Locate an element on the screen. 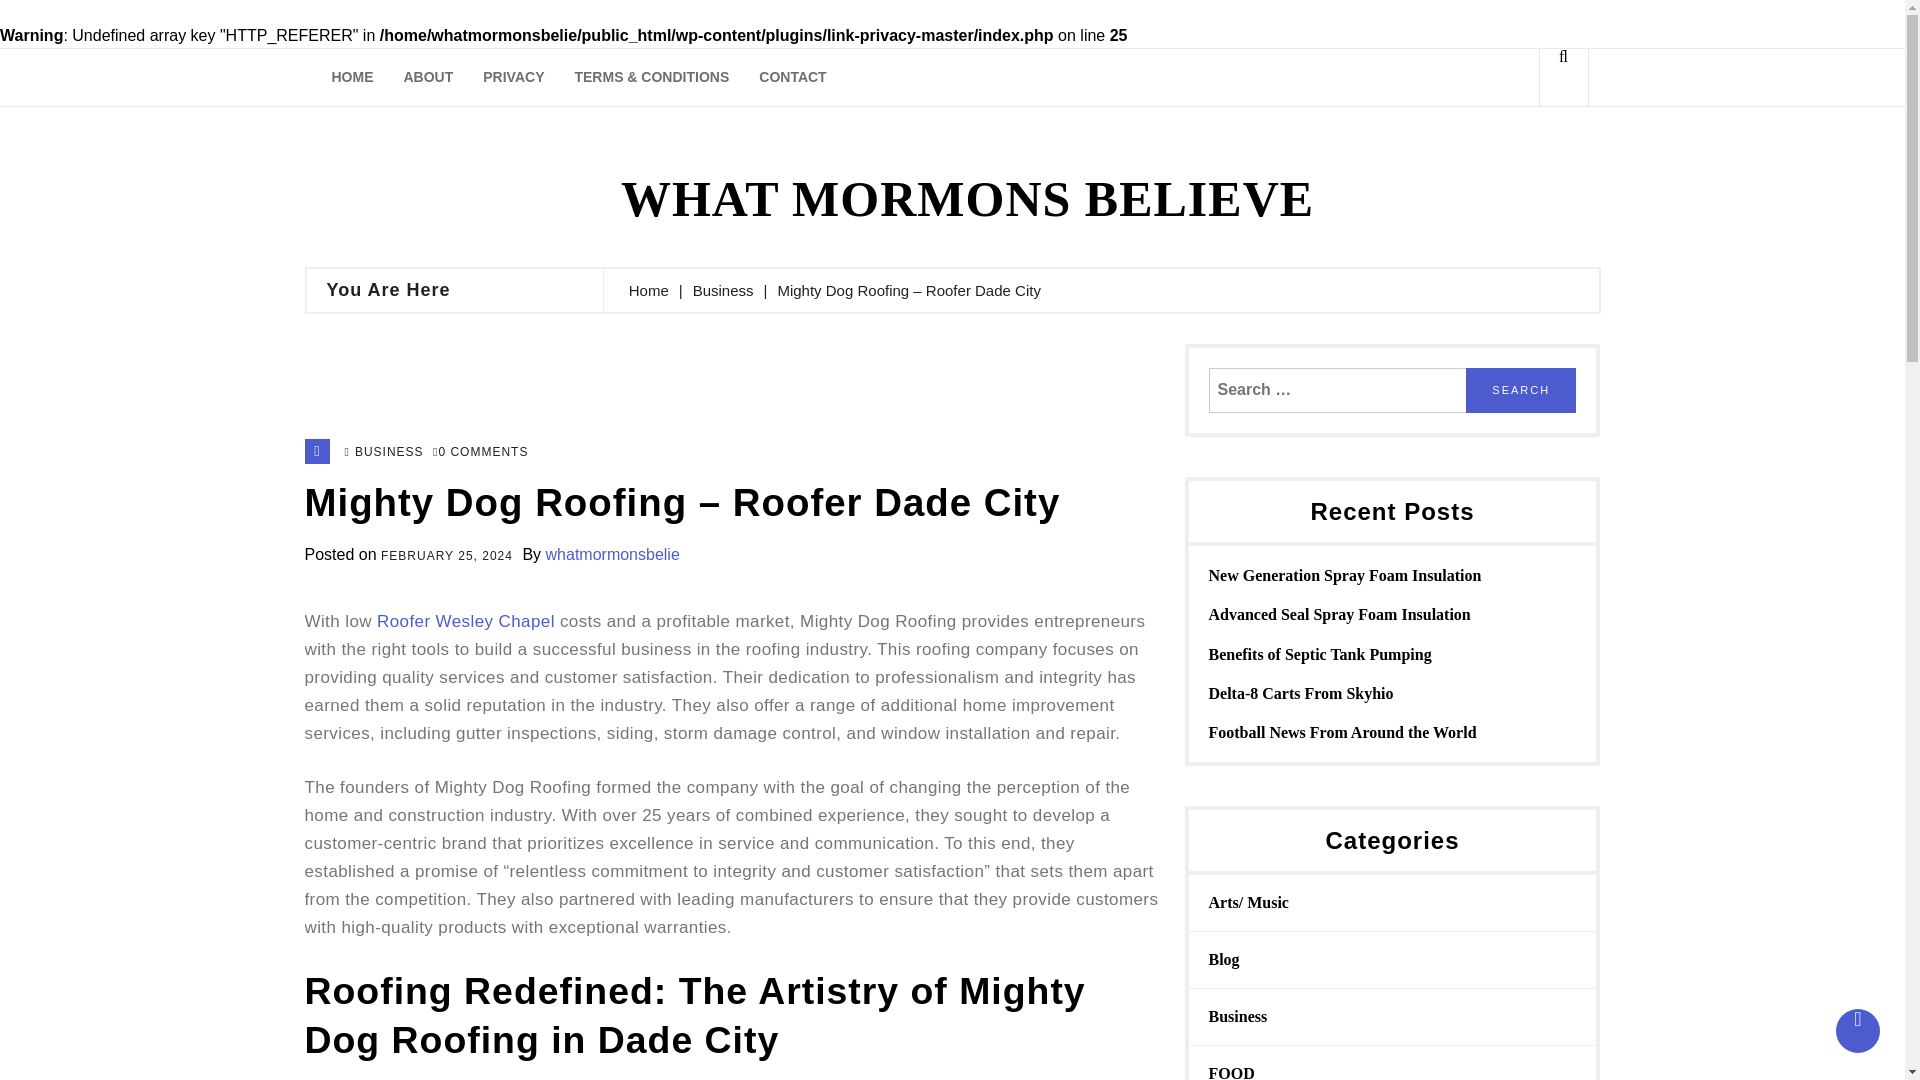 This screenshot has width=1920, height=1080. BUSINESS is located at coordinates (390, 453).